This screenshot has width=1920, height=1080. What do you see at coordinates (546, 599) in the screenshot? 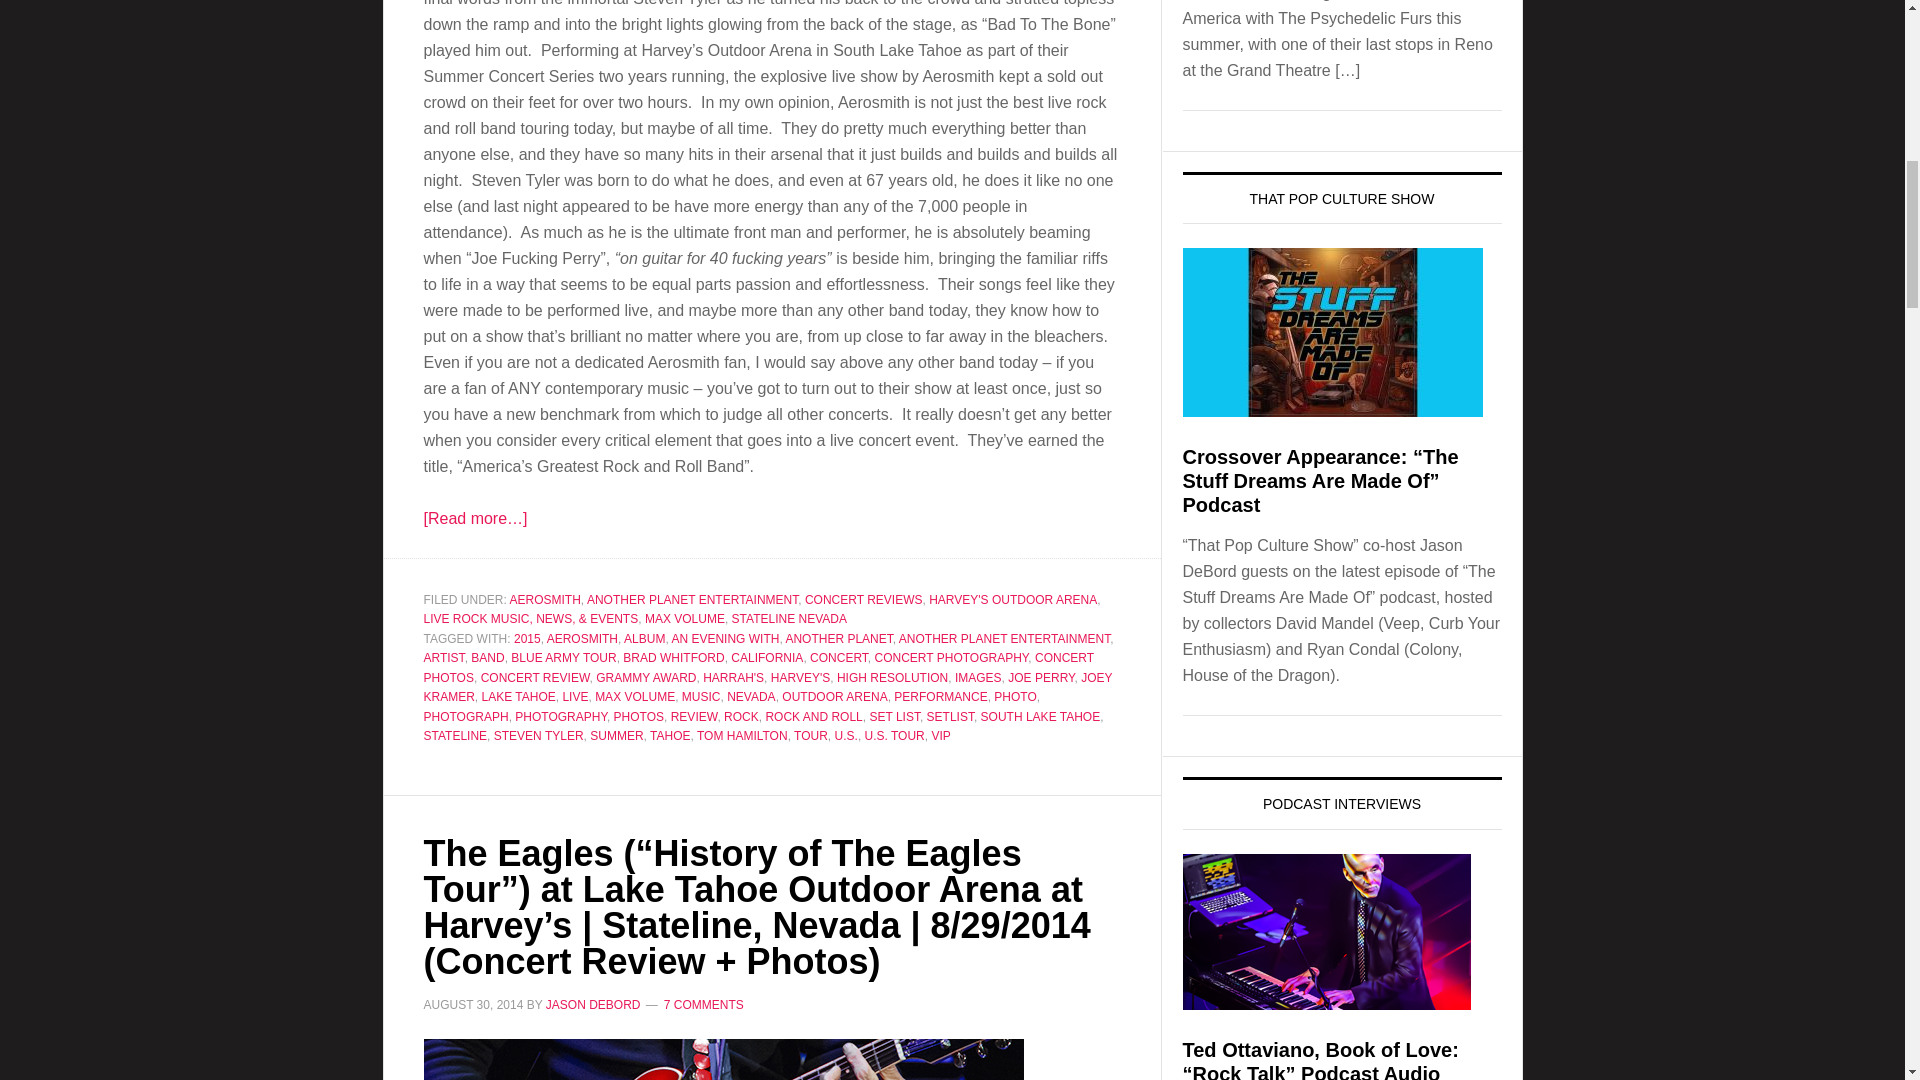
I see `AEROSMITH` at bounding box center [546, 599].